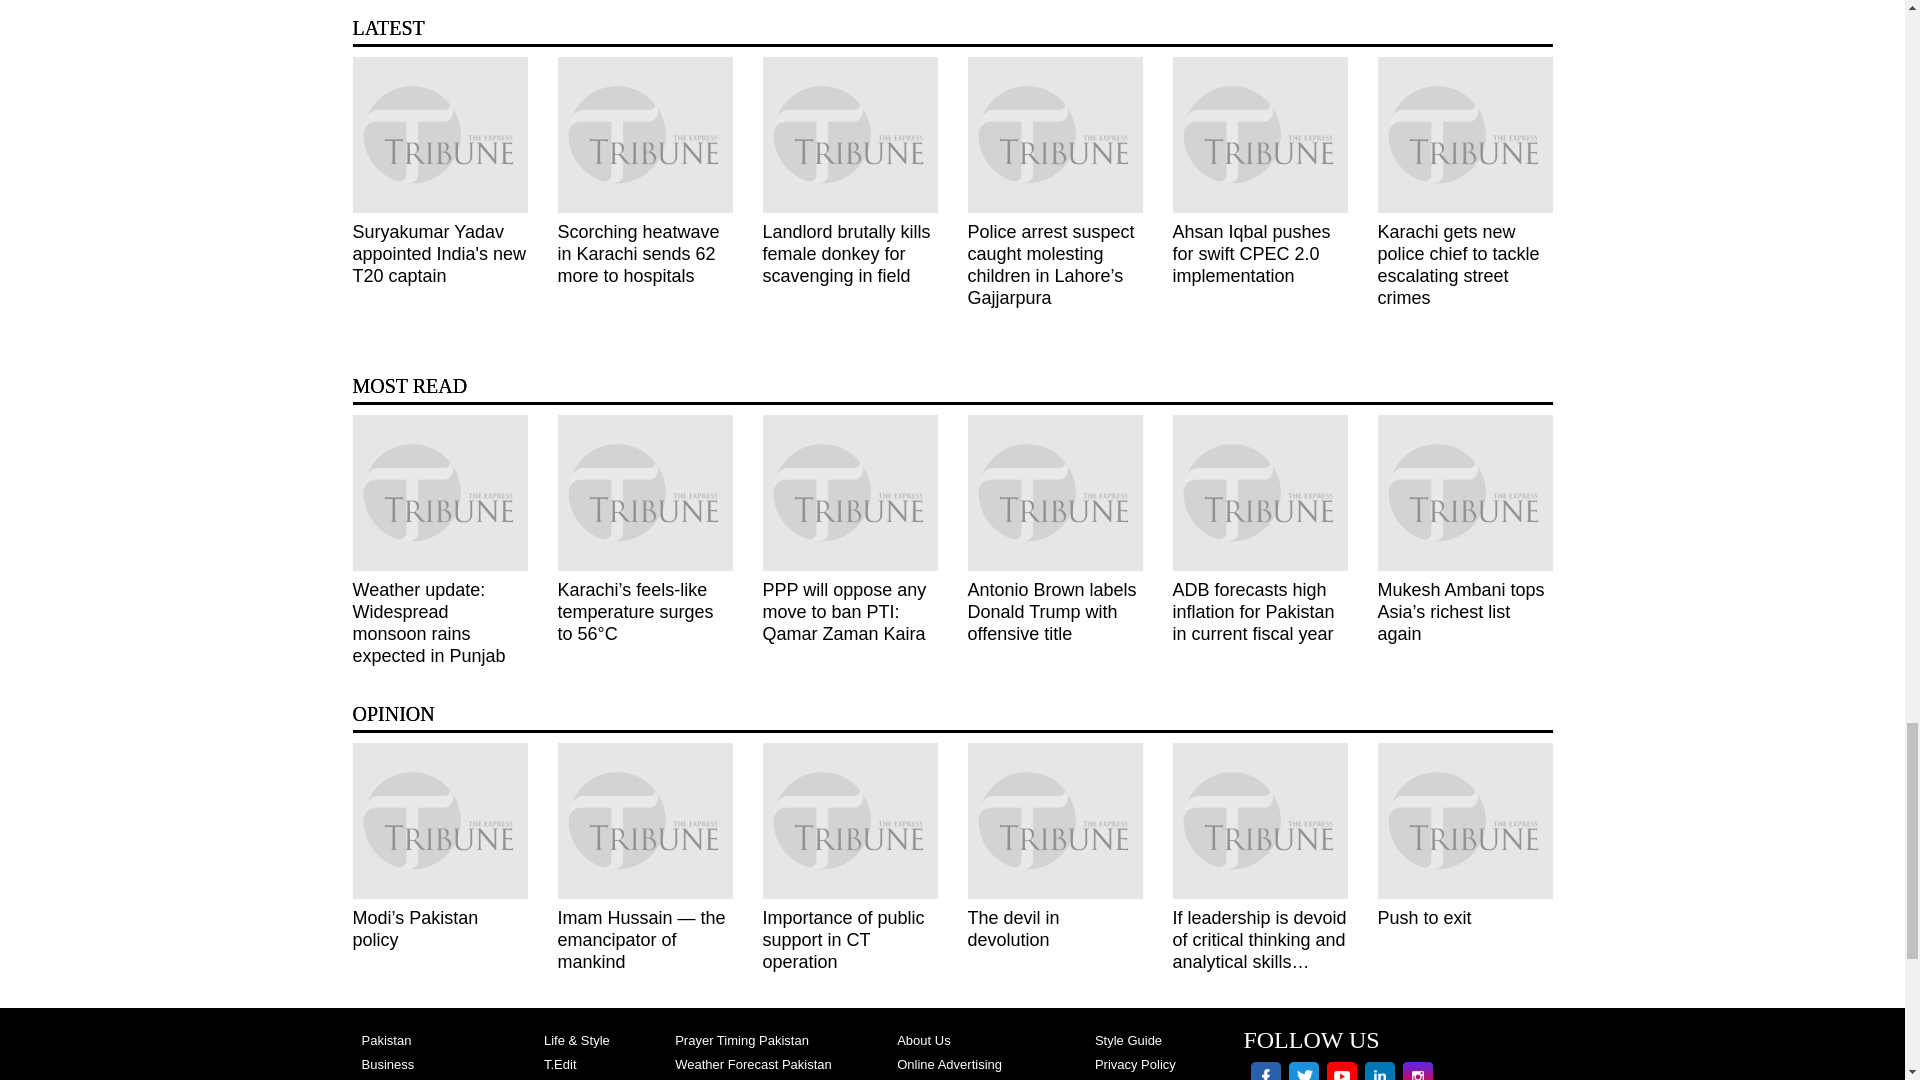  I want to click on ahsan iqbal pushes for swift cpec 2 0 implementation, so click(1259, 134).